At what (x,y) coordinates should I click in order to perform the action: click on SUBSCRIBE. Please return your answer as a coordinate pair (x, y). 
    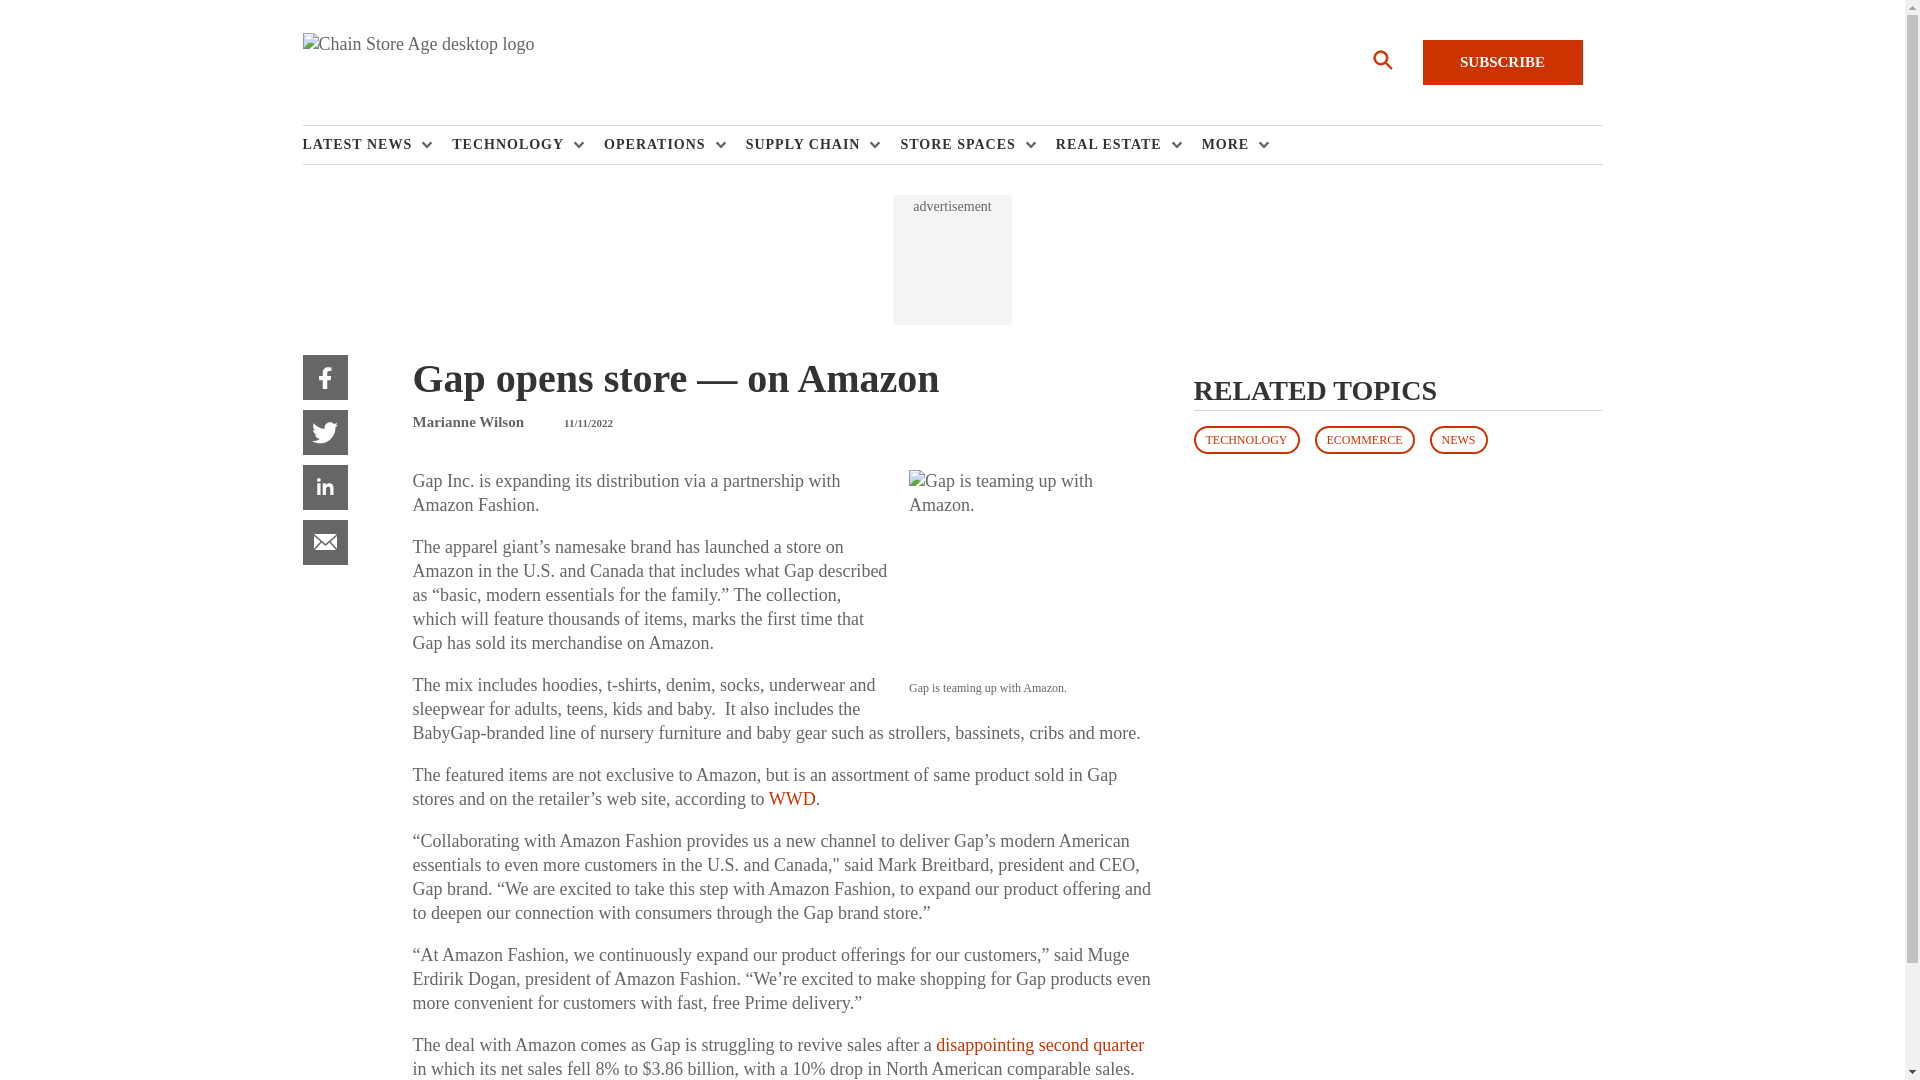
    Looking at the image, I should click on (1502, 62).